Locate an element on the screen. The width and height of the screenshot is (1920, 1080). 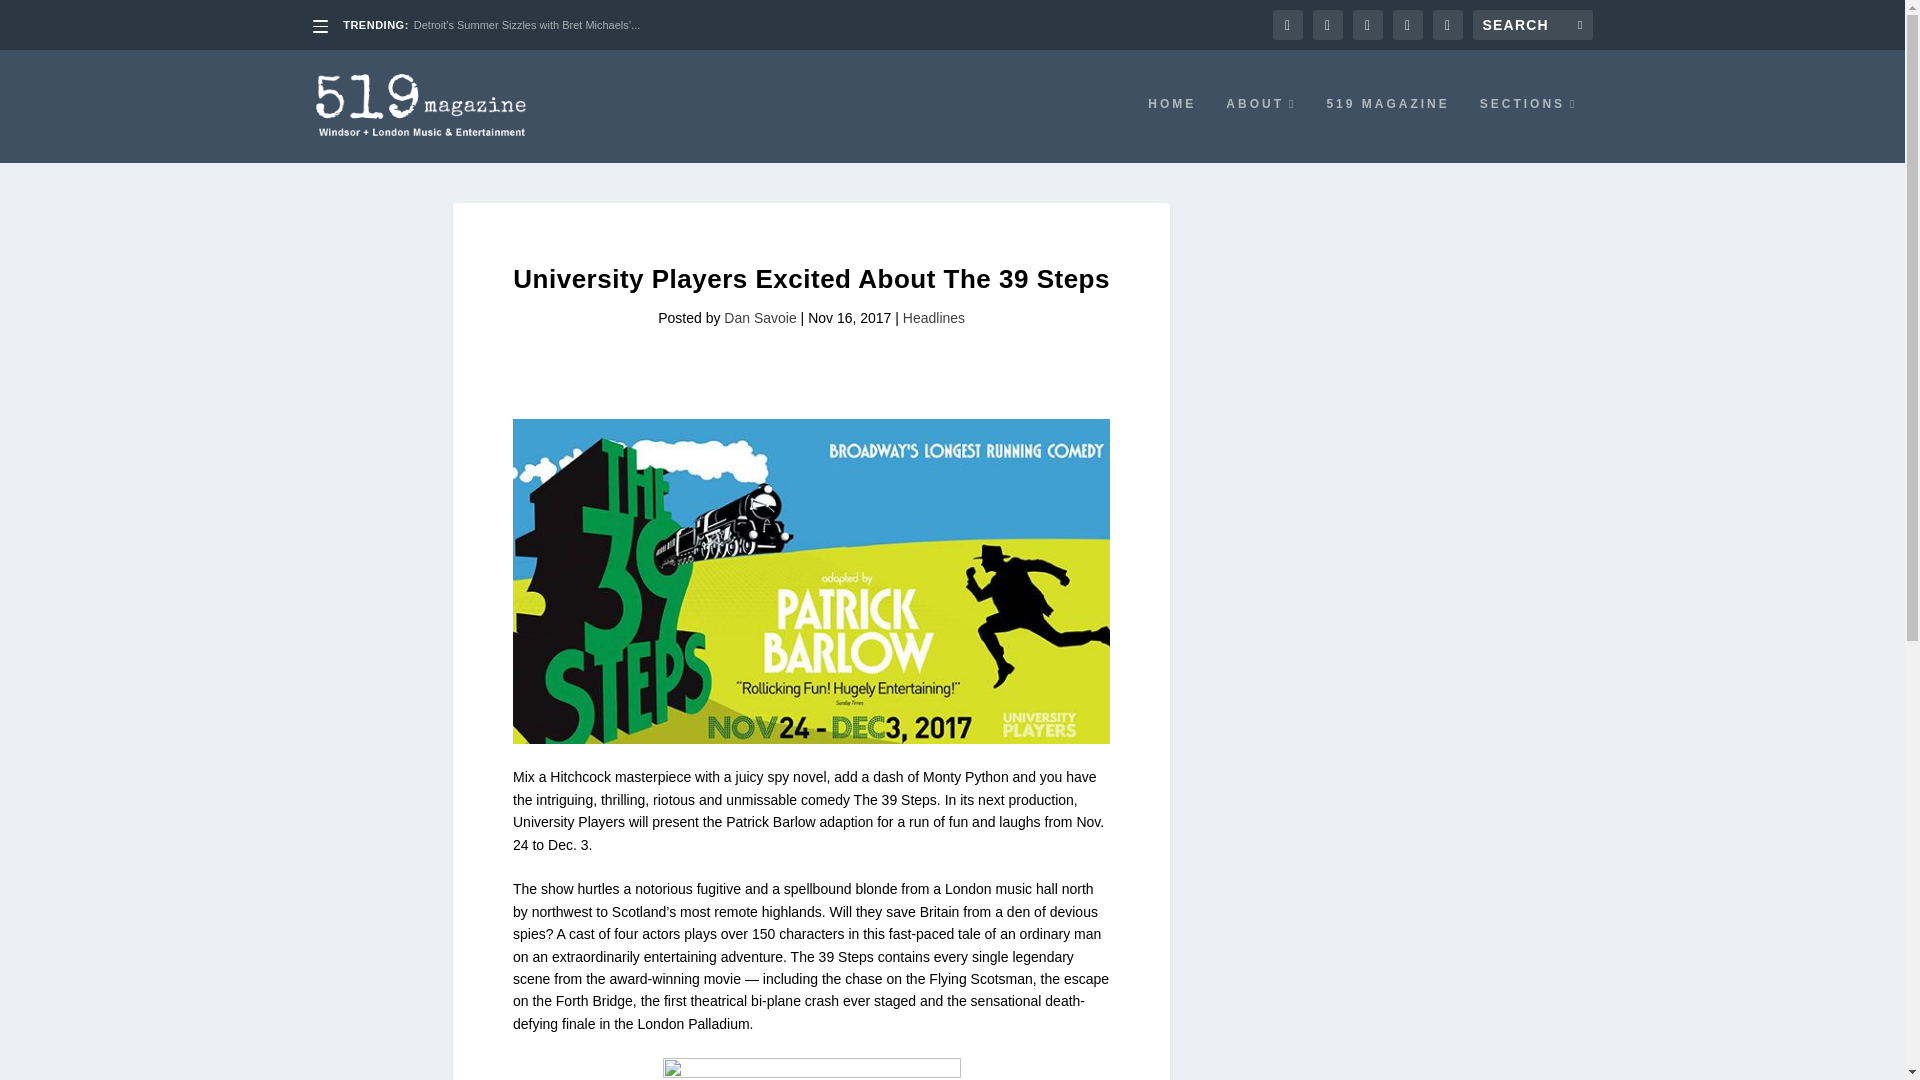
ABOUT is located at coordinates (1261, 130).